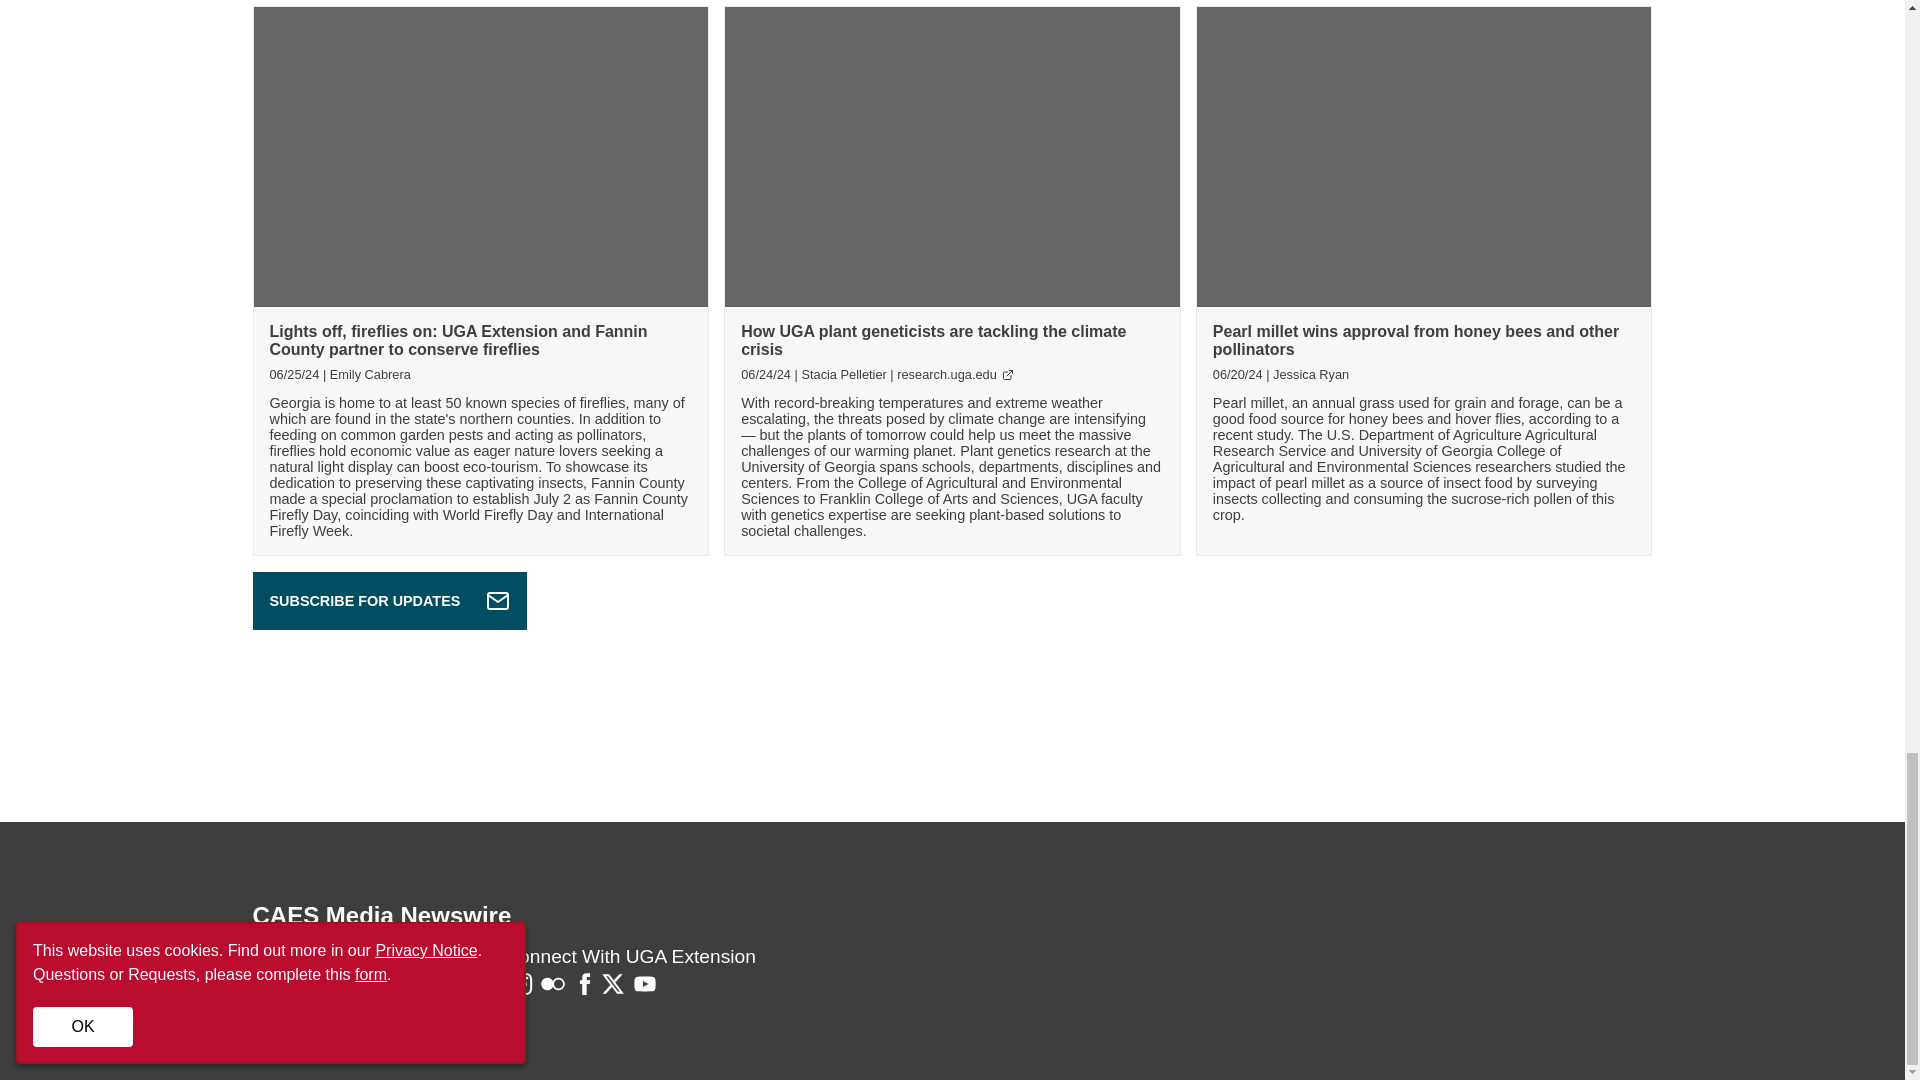  What do you see at coordinates (388, 600) in the screenshot?
I see `SUBSCRIBE FOR UPDATES` at bounding box center [388, 600].